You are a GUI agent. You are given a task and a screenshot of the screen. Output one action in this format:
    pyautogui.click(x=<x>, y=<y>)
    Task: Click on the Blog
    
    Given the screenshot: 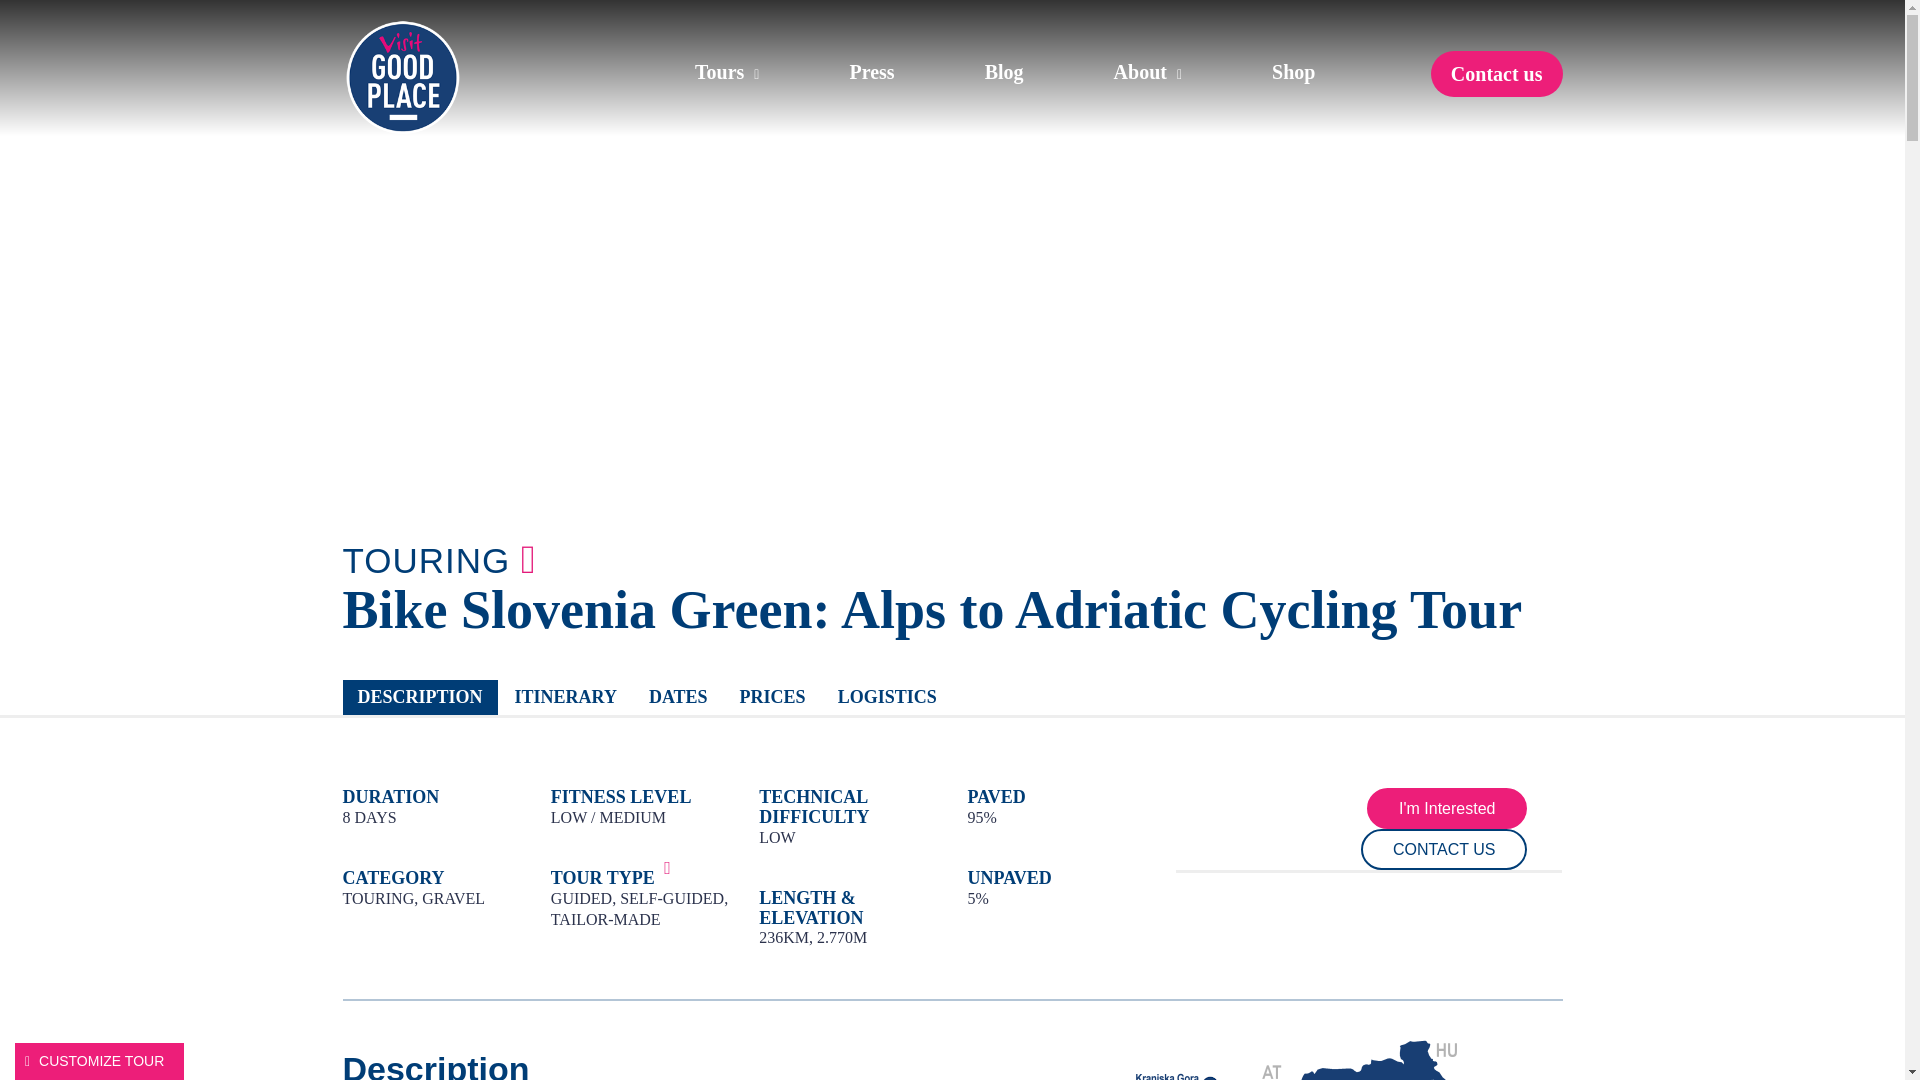 What is the action you would take?
    pyautogui.click(x=1046, y=72)
    